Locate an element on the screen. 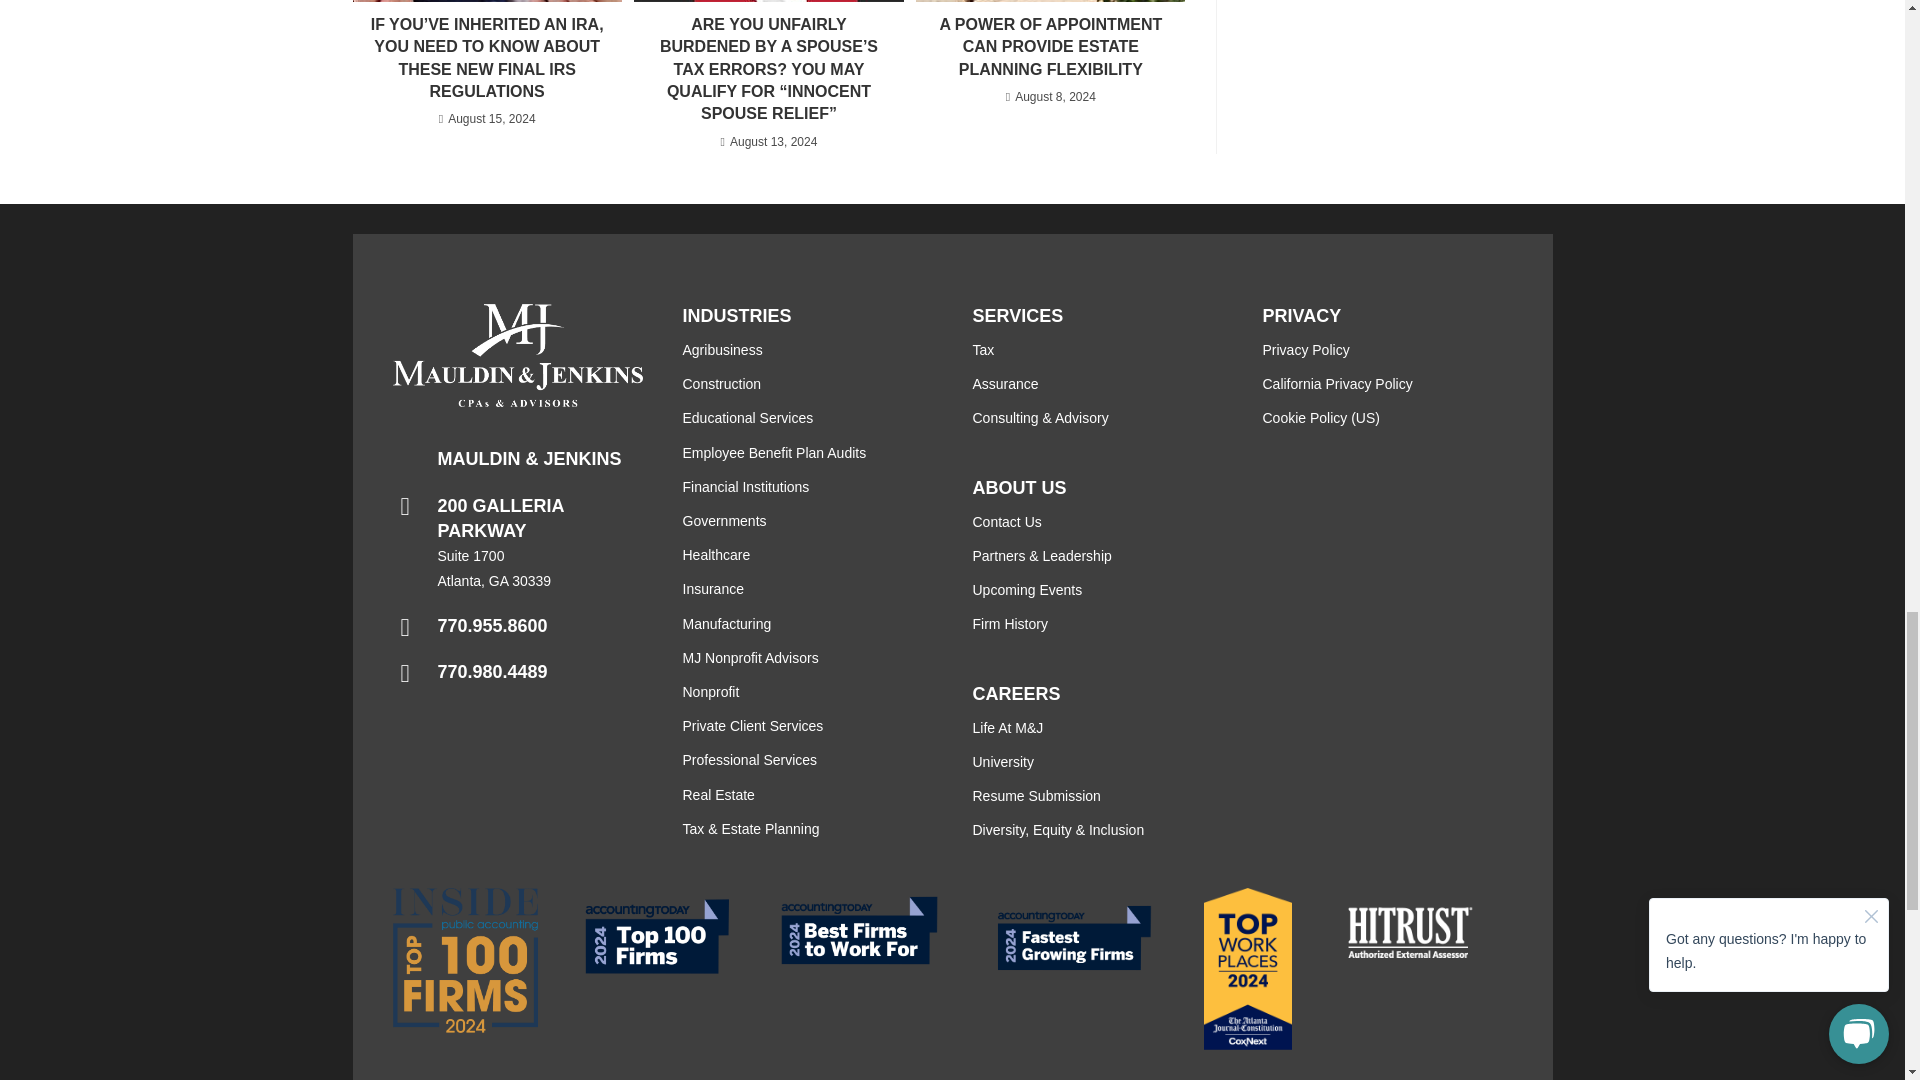  AT-Top 100 Firms-Logo-2024 is located at coordinates (656, 936).